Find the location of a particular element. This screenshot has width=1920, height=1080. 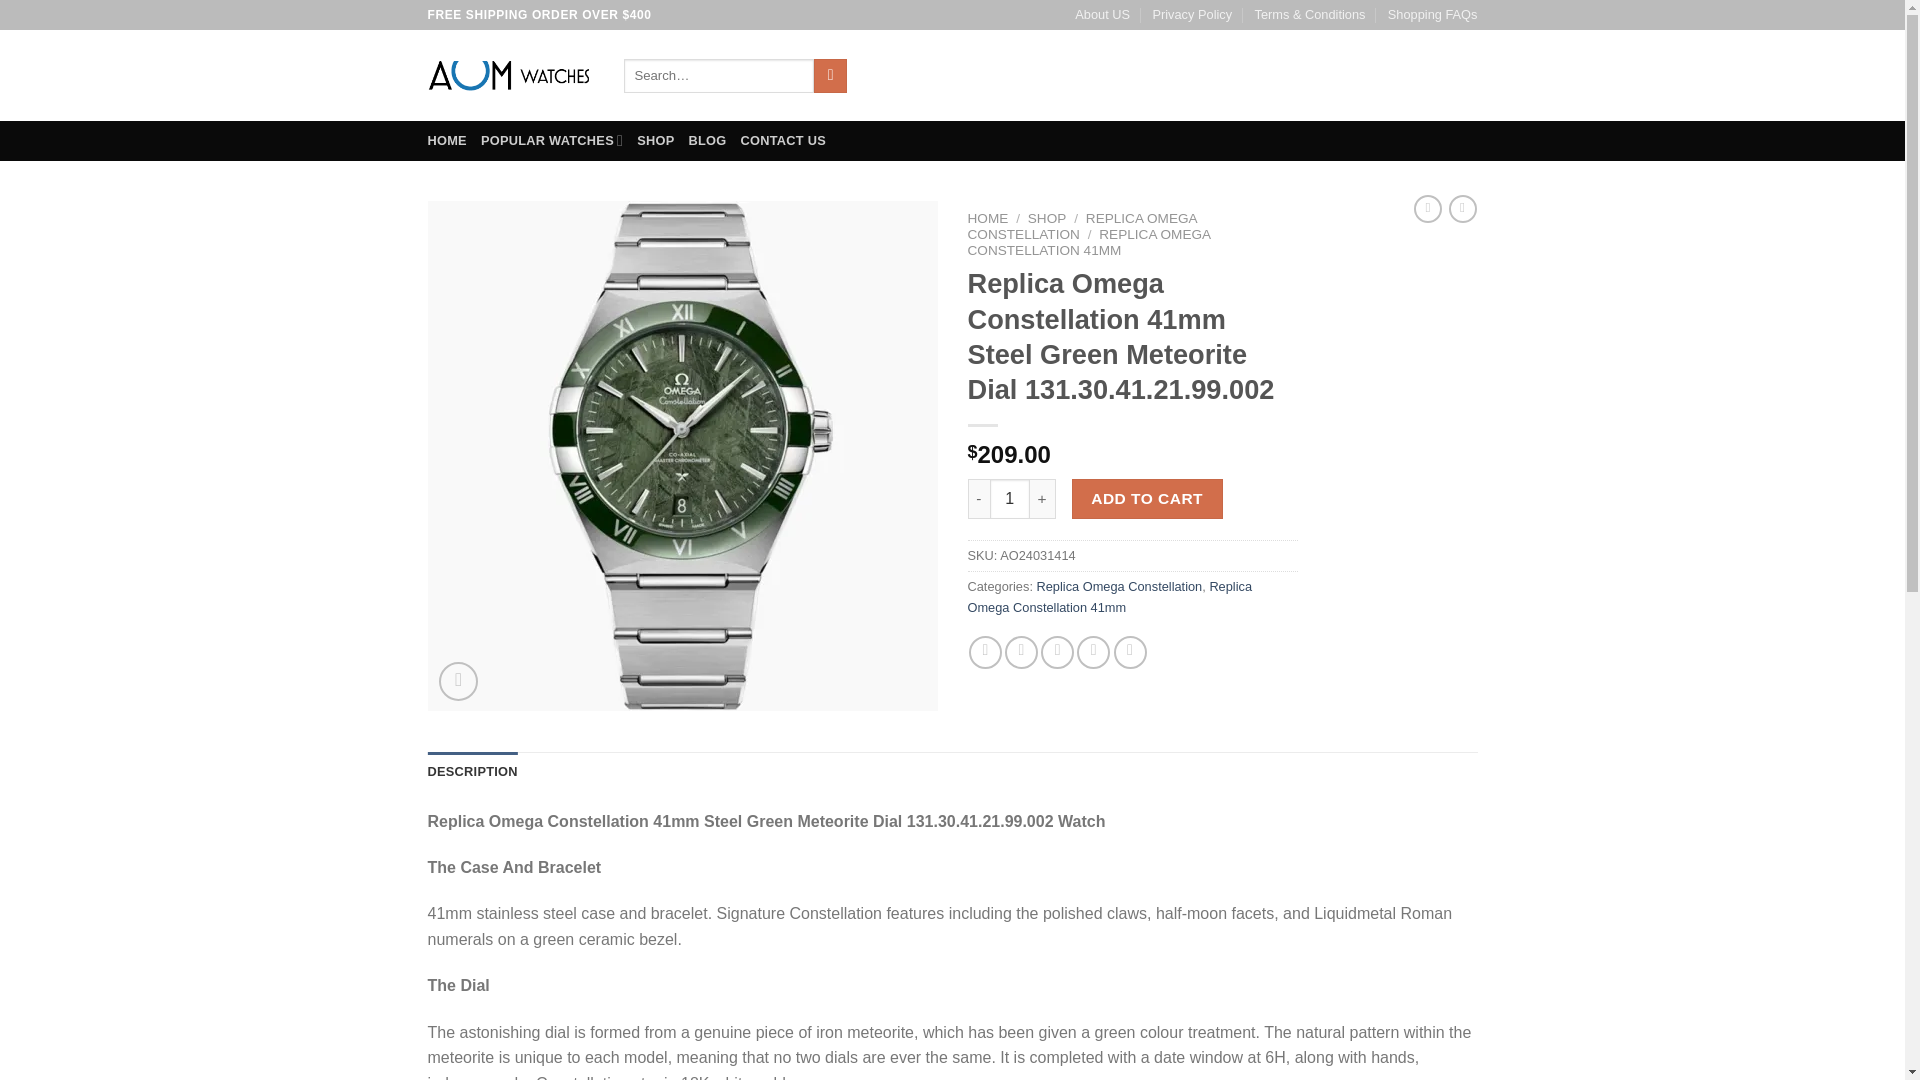

Search is located at coordinates (830, 76).